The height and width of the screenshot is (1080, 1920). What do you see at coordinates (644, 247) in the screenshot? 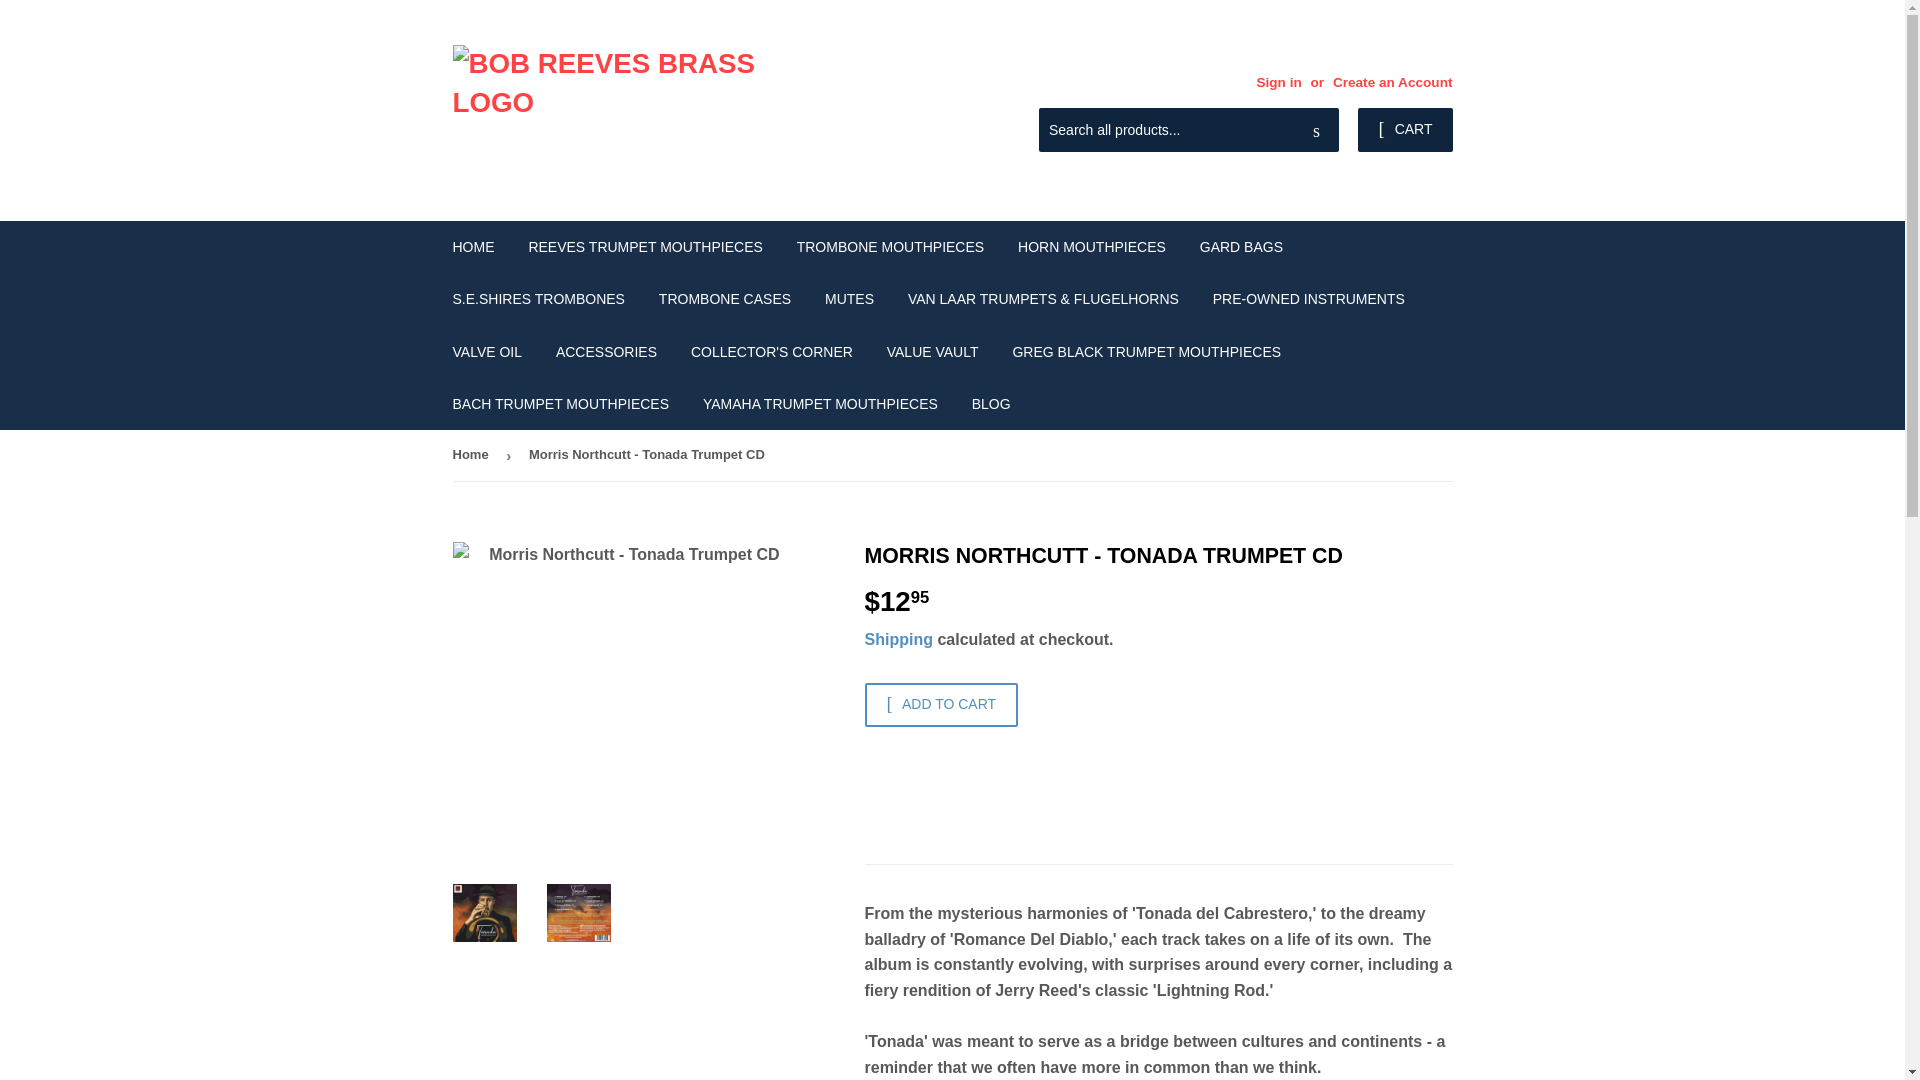
I see `REEVES TRUMPET MOUTHPIECES` at bounding box center [644, 247].